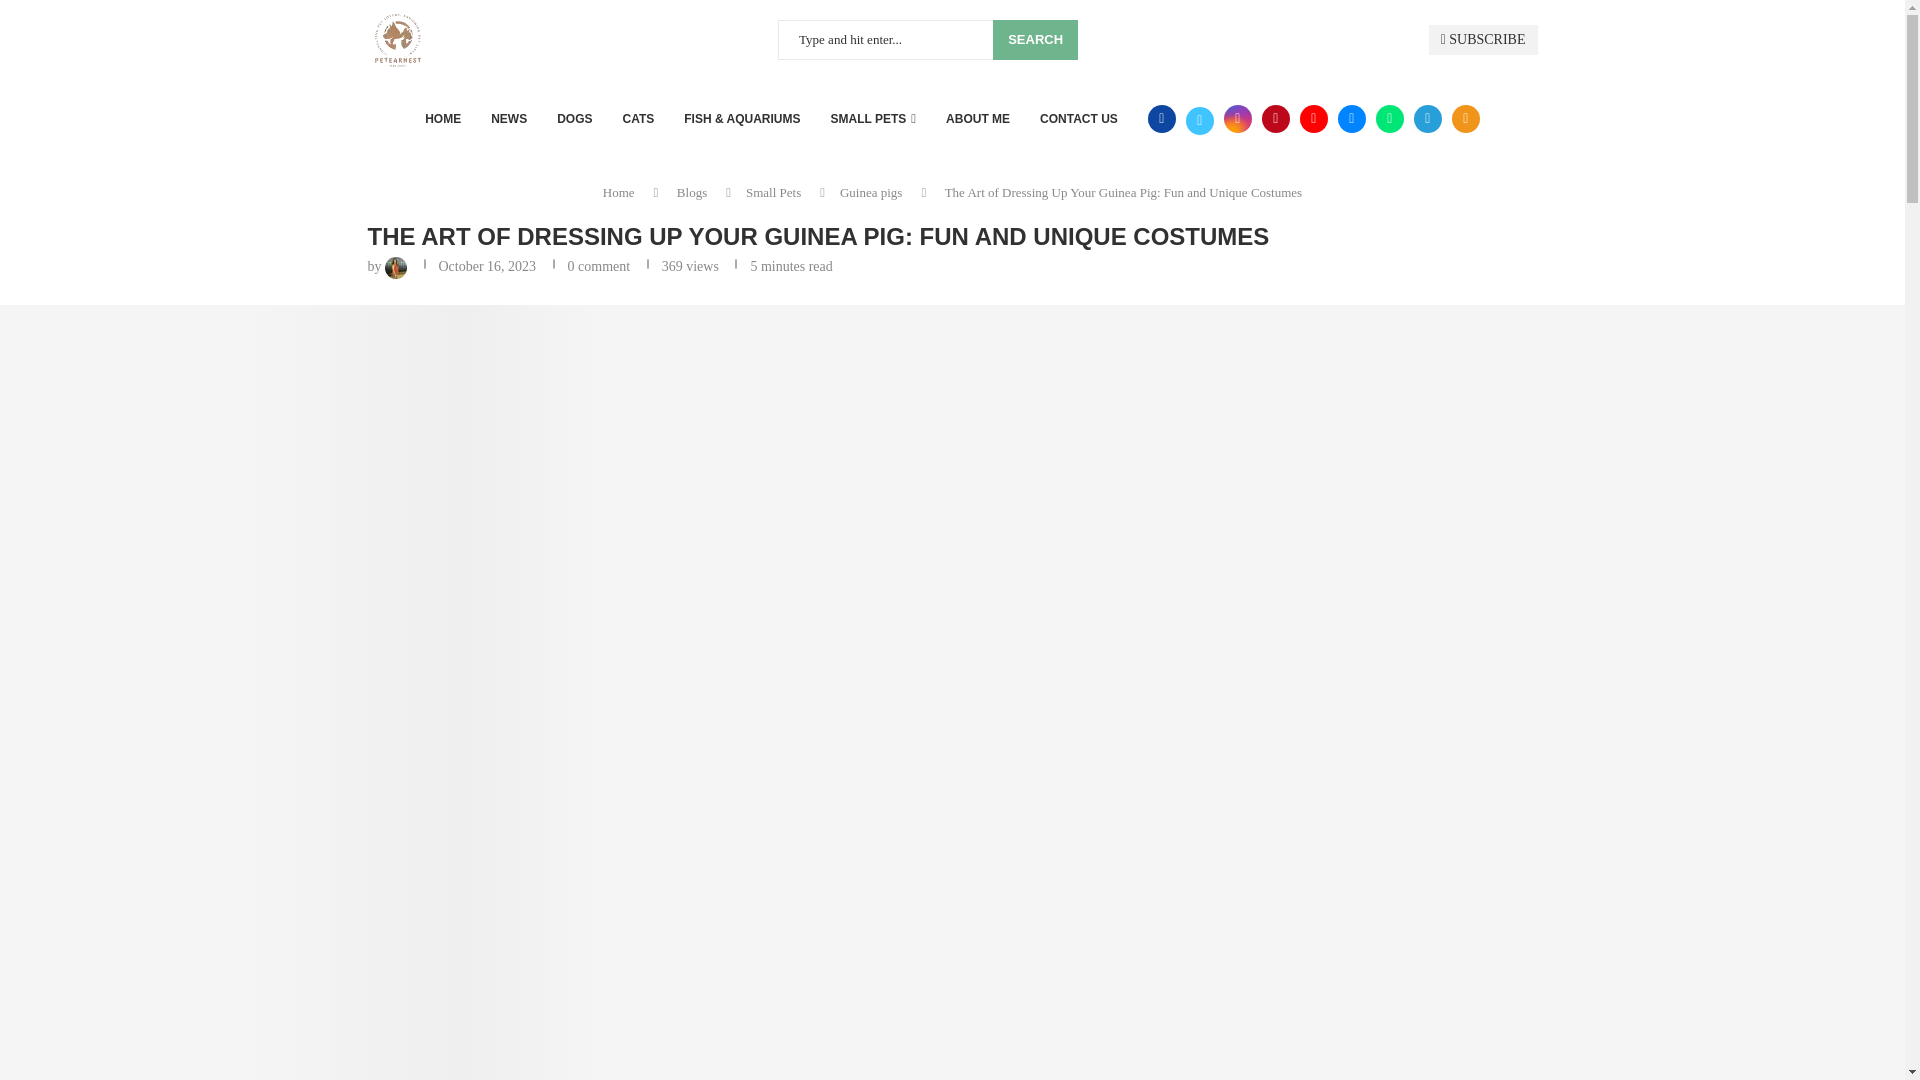  Describe the element at coordinates (874, 118) in the screenshot. I see `SMALL PETS` at that location.